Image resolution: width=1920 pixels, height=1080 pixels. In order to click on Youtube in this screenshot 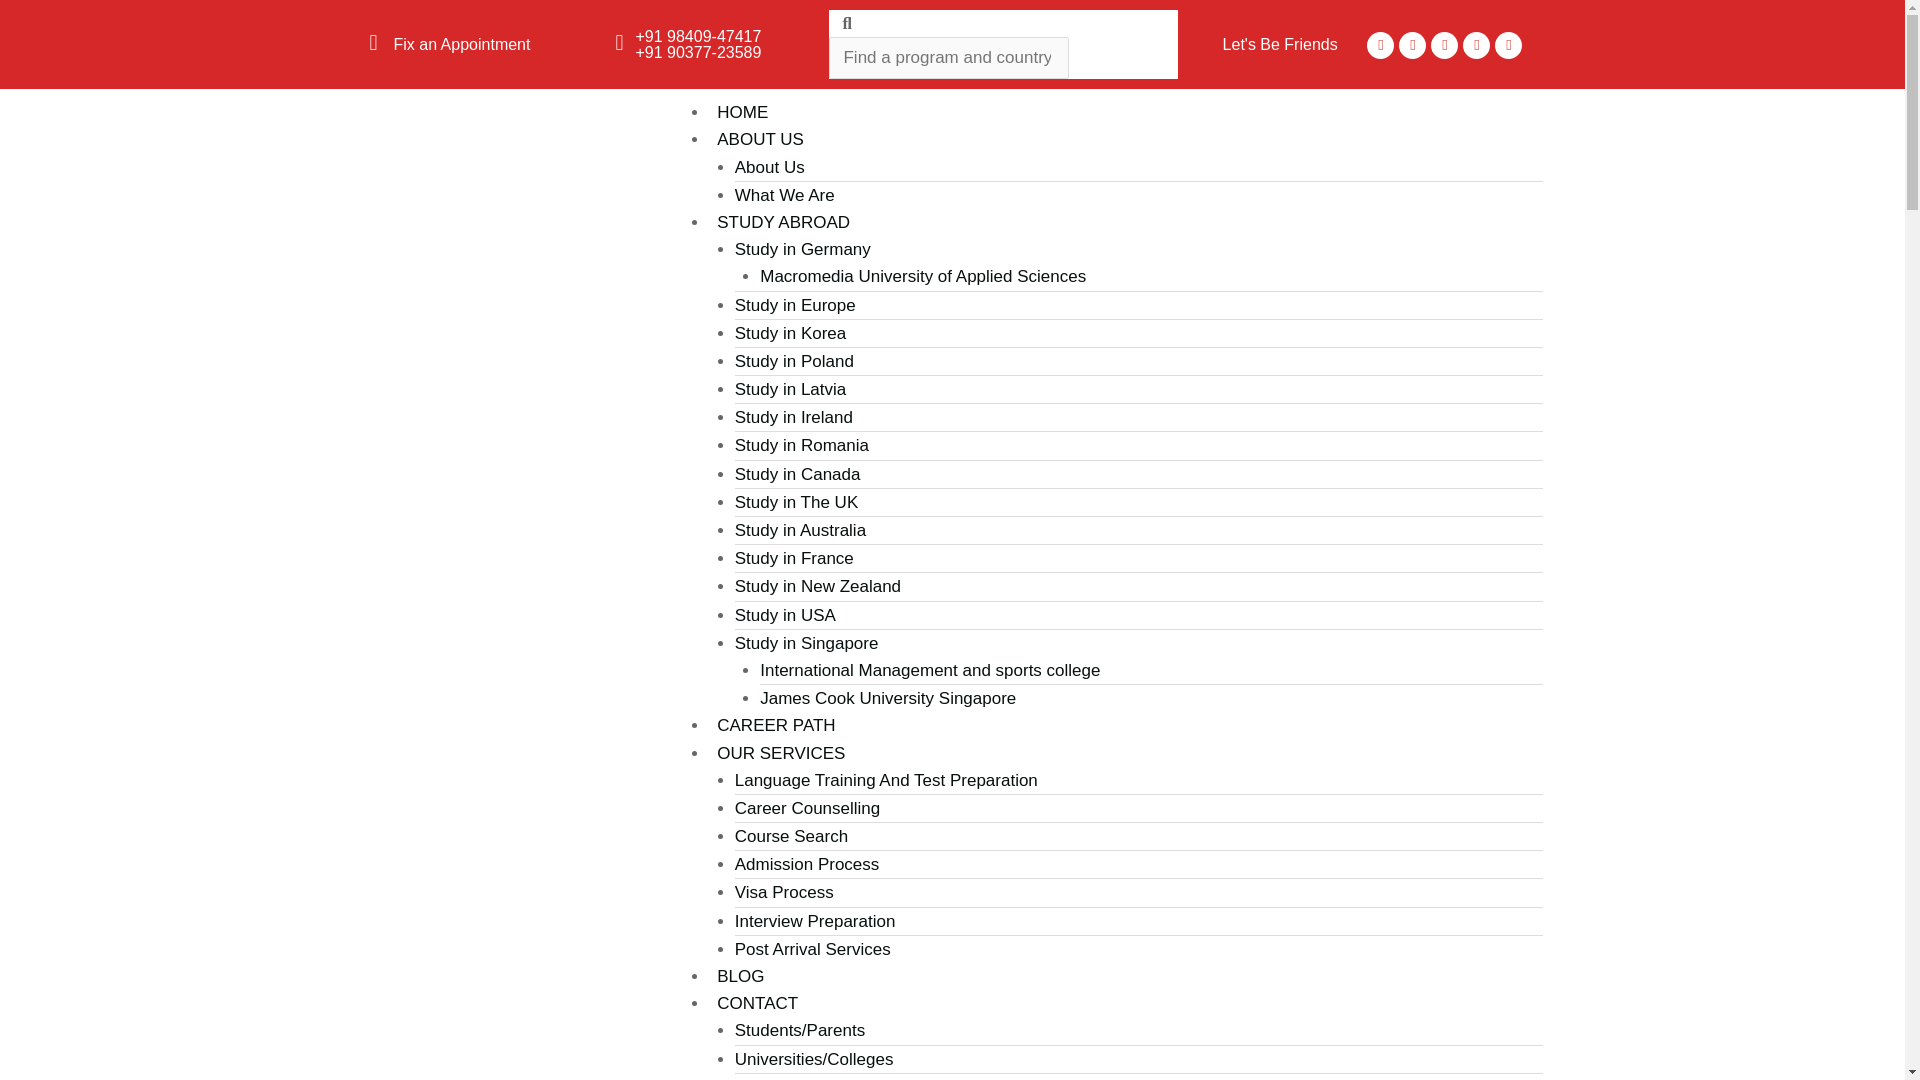, I will do `click(1444, 46)`.